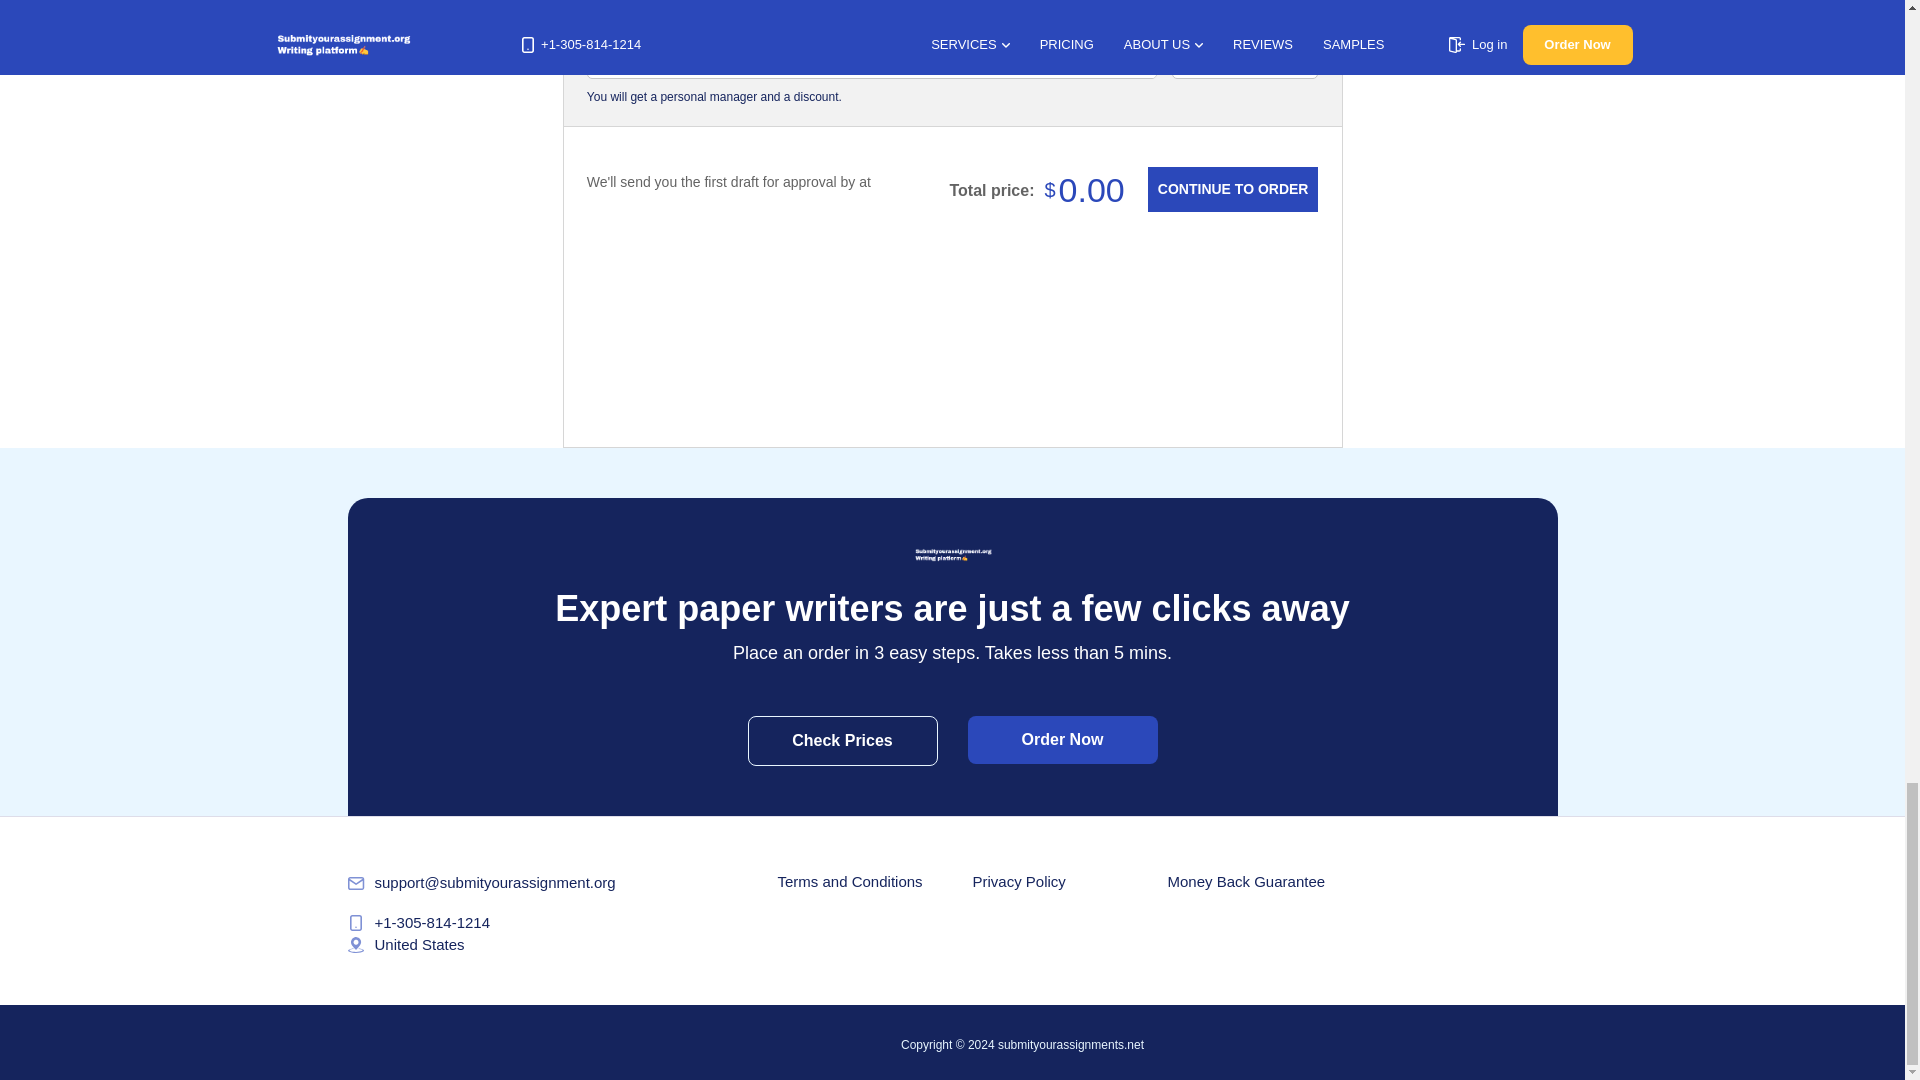  Describe the element at coordinates (1232, 190) in the screenshot. I see `Continue to Order` at that location.